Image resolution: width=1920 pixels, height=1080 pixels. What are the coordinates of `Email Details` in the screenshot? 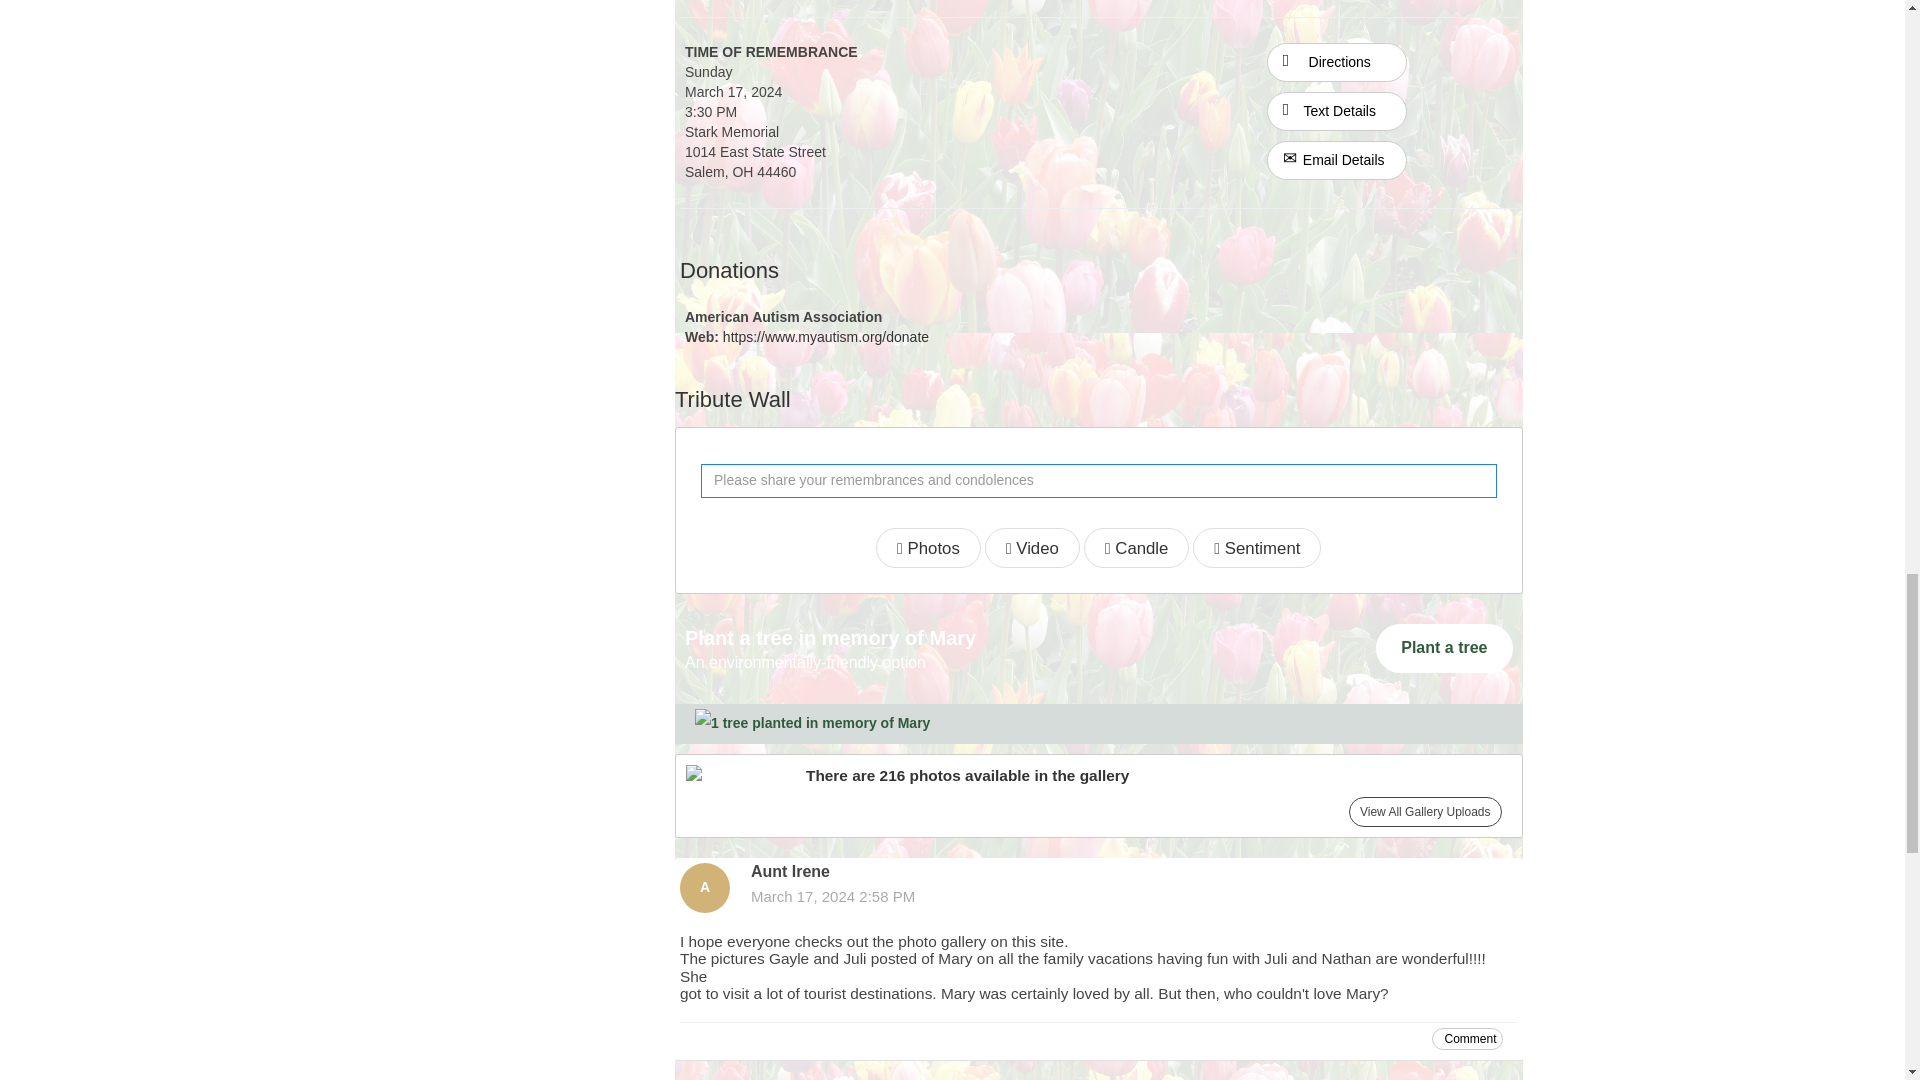 It's located at (1337, 160).